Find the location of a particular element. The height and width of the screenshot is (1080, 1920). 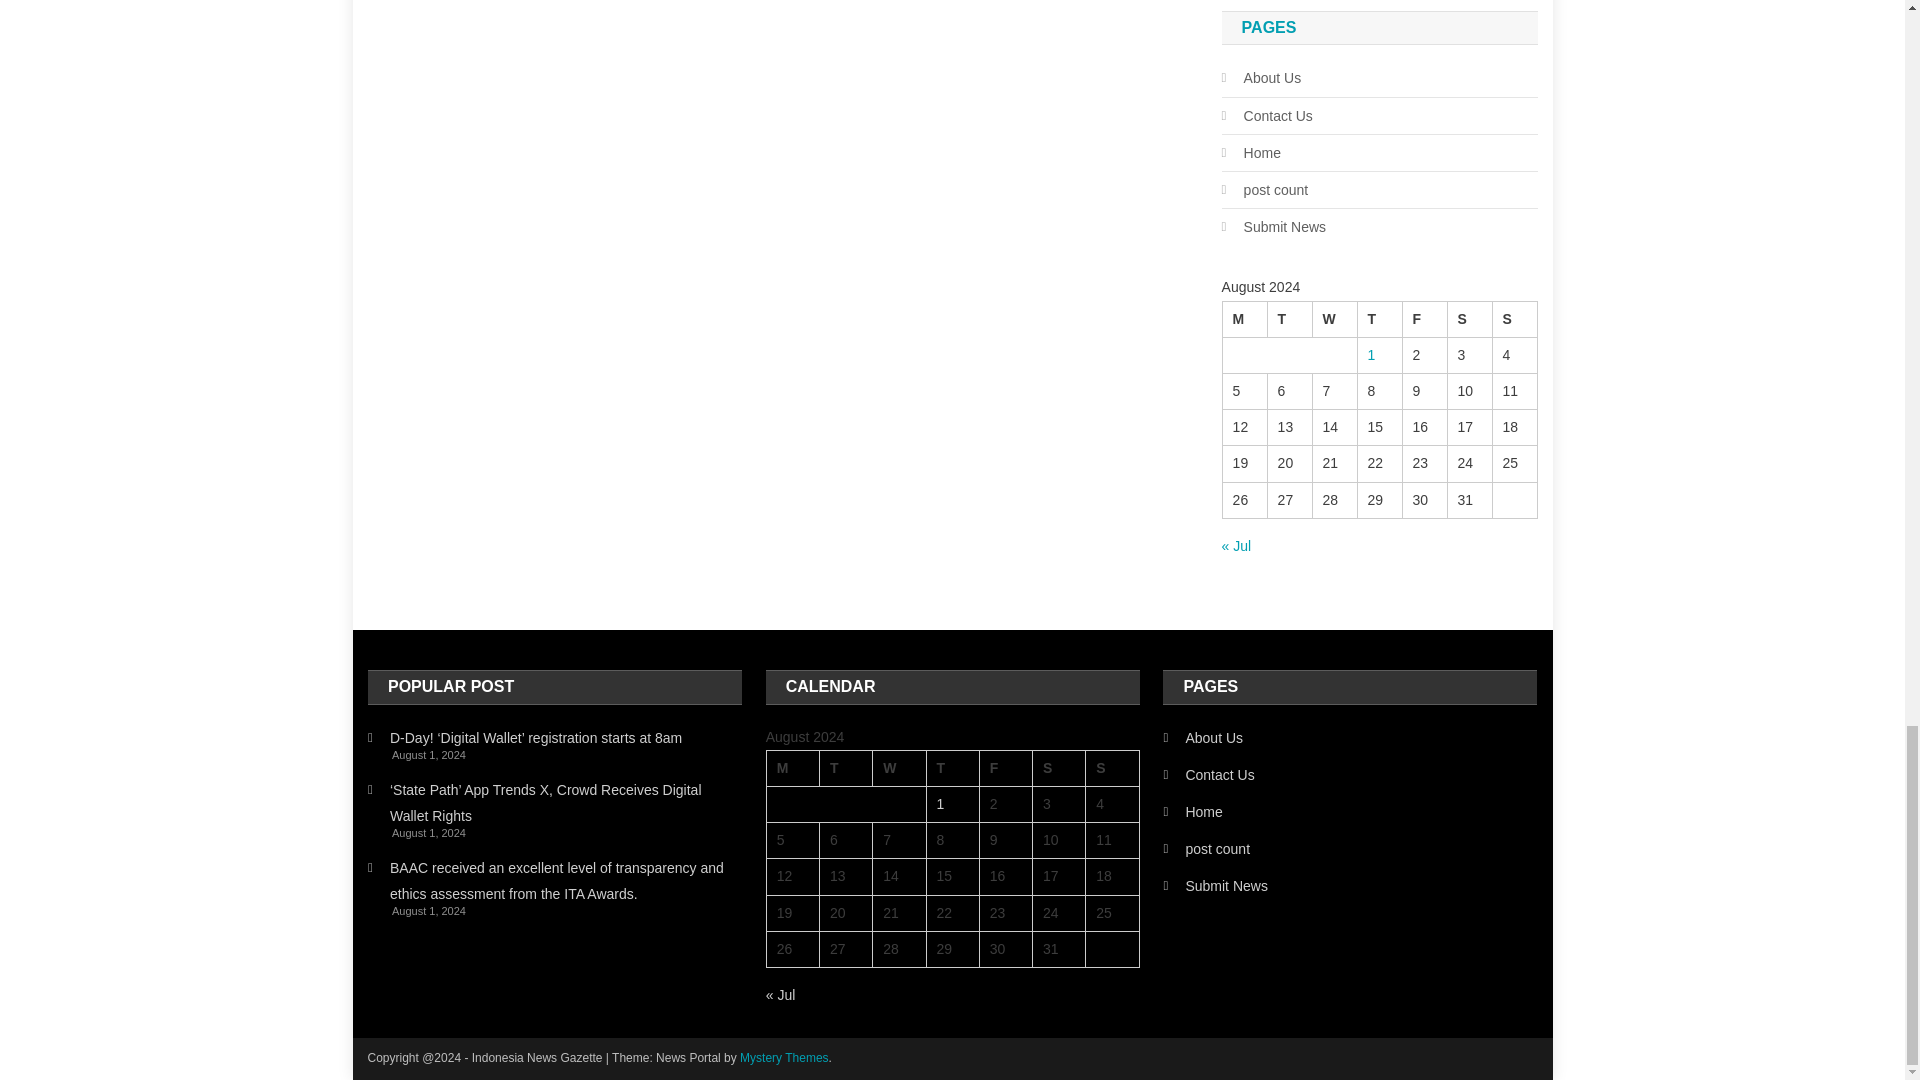

Sunday is located at coordinates (1112, 768).